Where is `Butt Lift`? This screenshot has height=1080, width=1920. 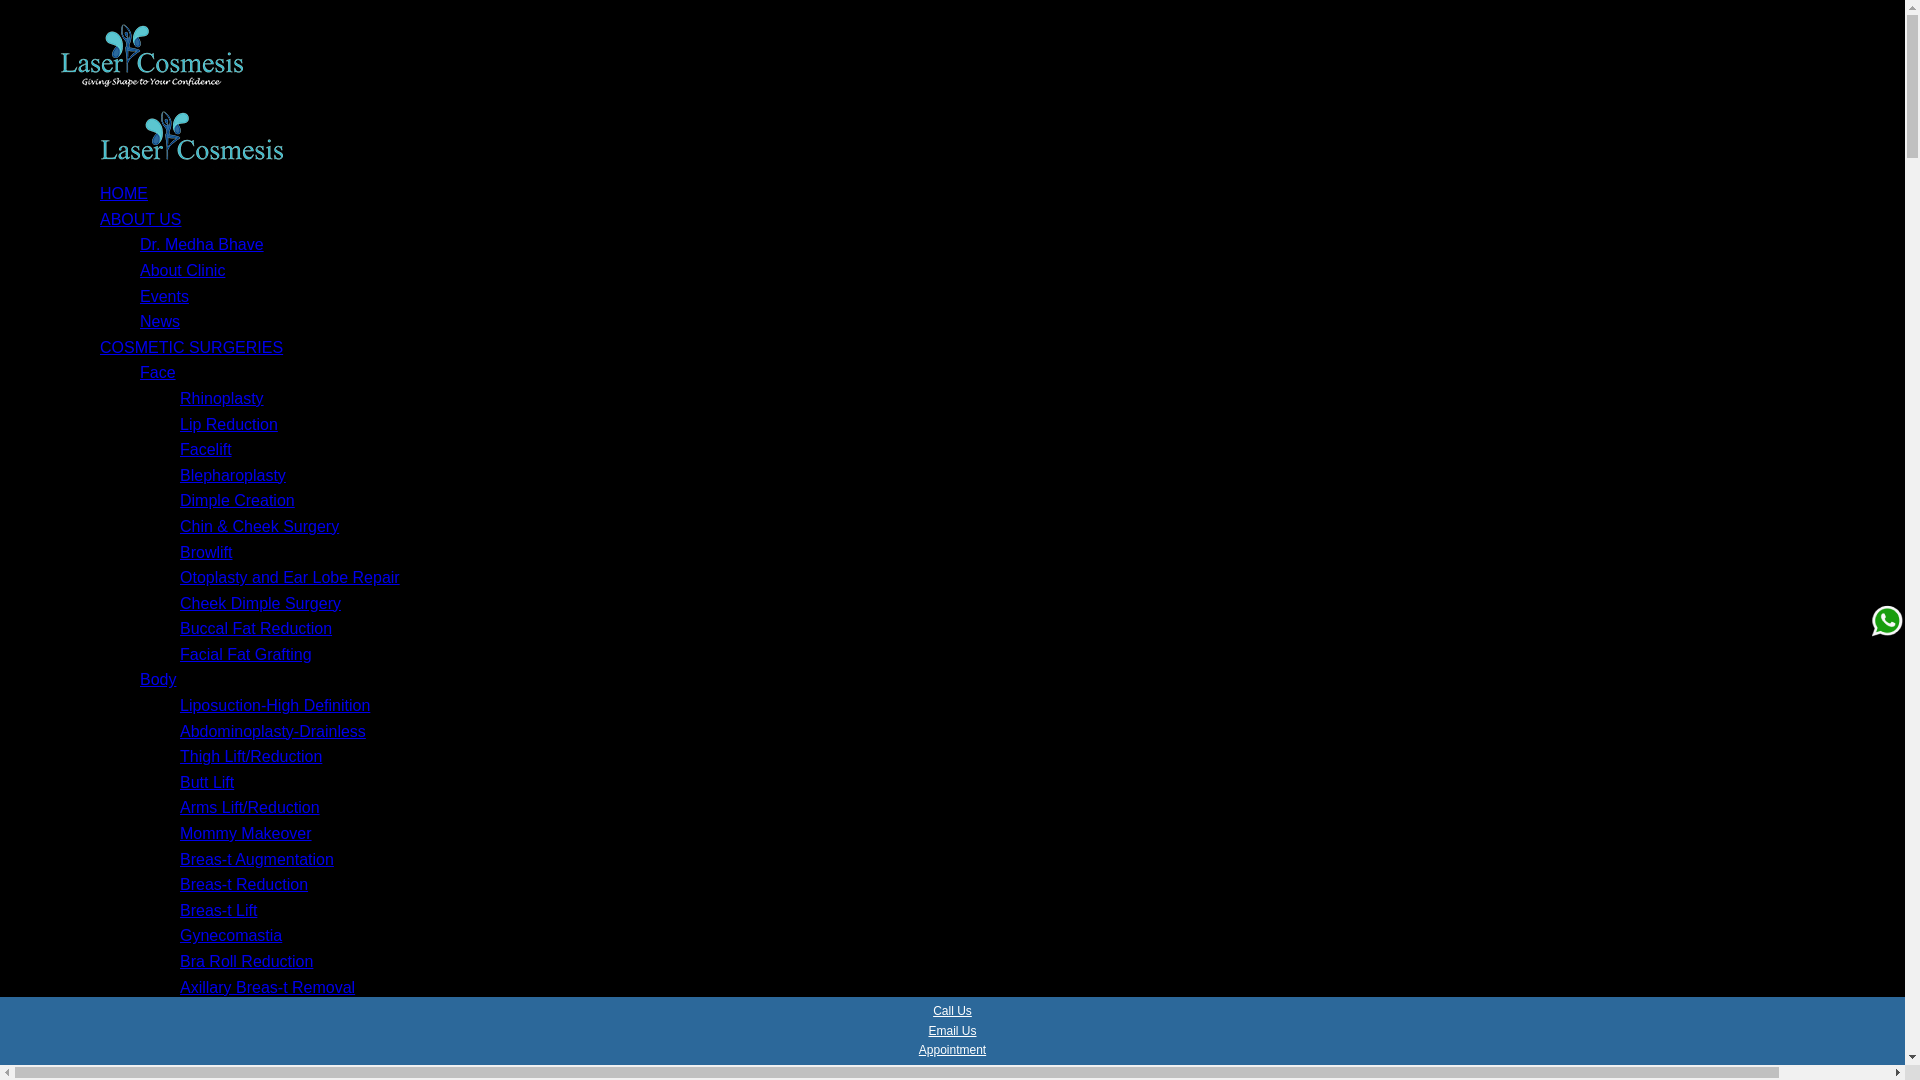
Butt Lift is located at coordinates (207, 782).